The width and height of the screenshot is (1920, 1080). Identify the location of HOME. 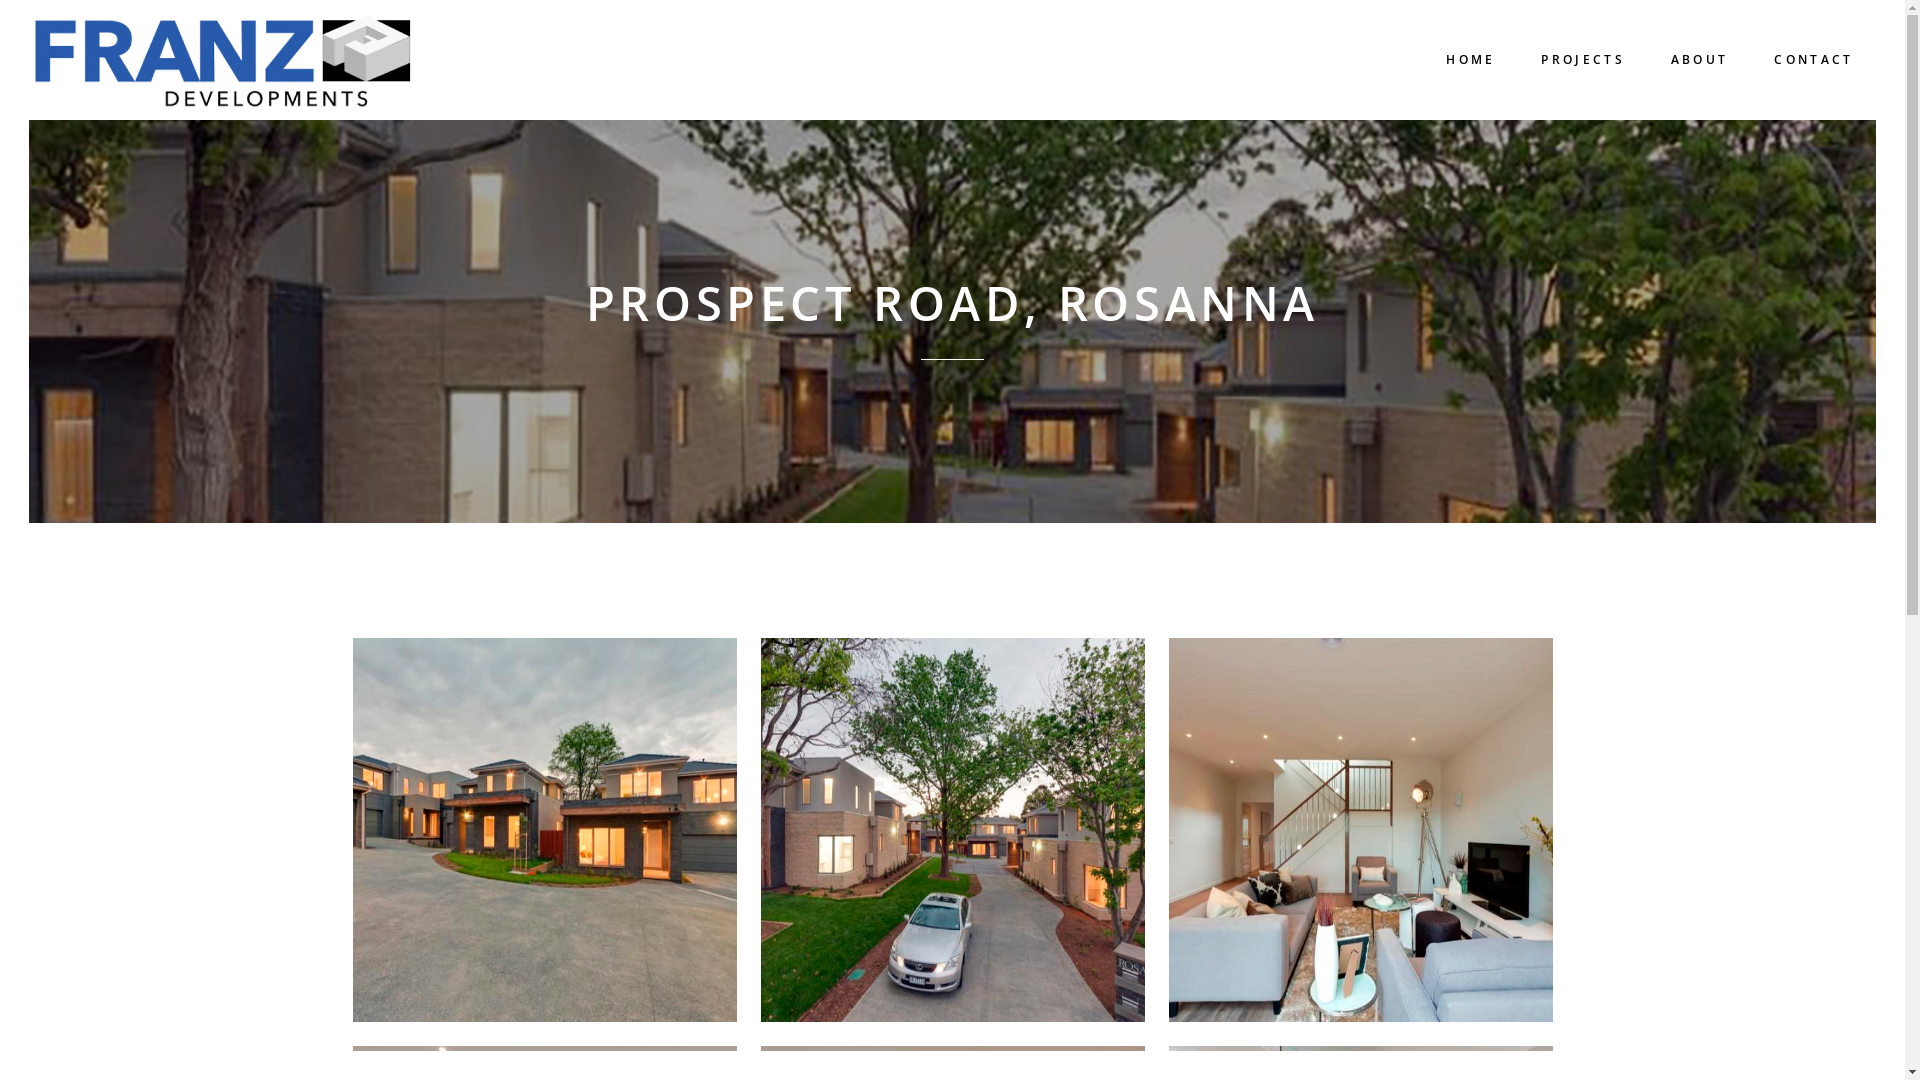
(1470, 60).